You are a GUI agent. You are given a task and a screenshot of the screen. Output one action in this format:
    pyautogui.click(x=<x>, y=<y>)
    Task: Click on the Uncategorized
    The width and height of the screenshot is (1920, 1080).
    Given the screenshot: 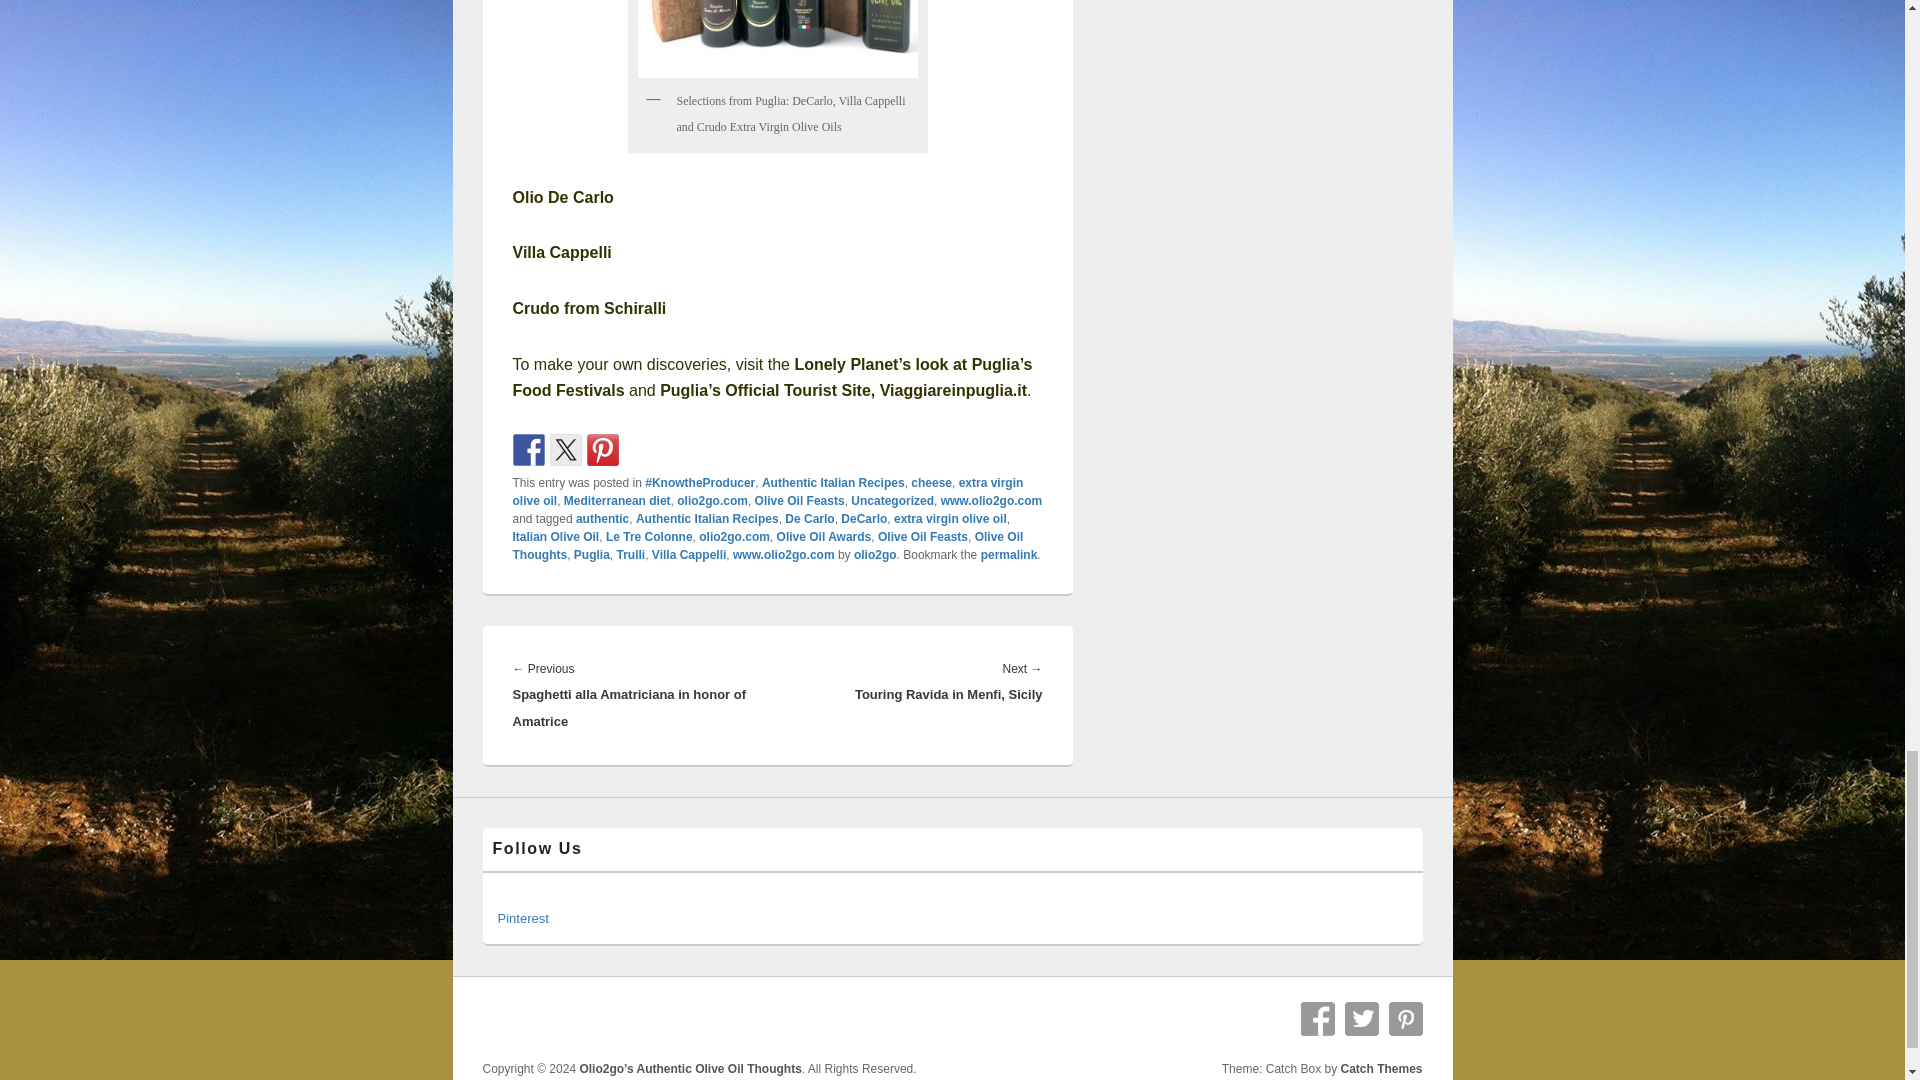 What is the action you would take?
    pyautogui.click(x=892, y=500)
    